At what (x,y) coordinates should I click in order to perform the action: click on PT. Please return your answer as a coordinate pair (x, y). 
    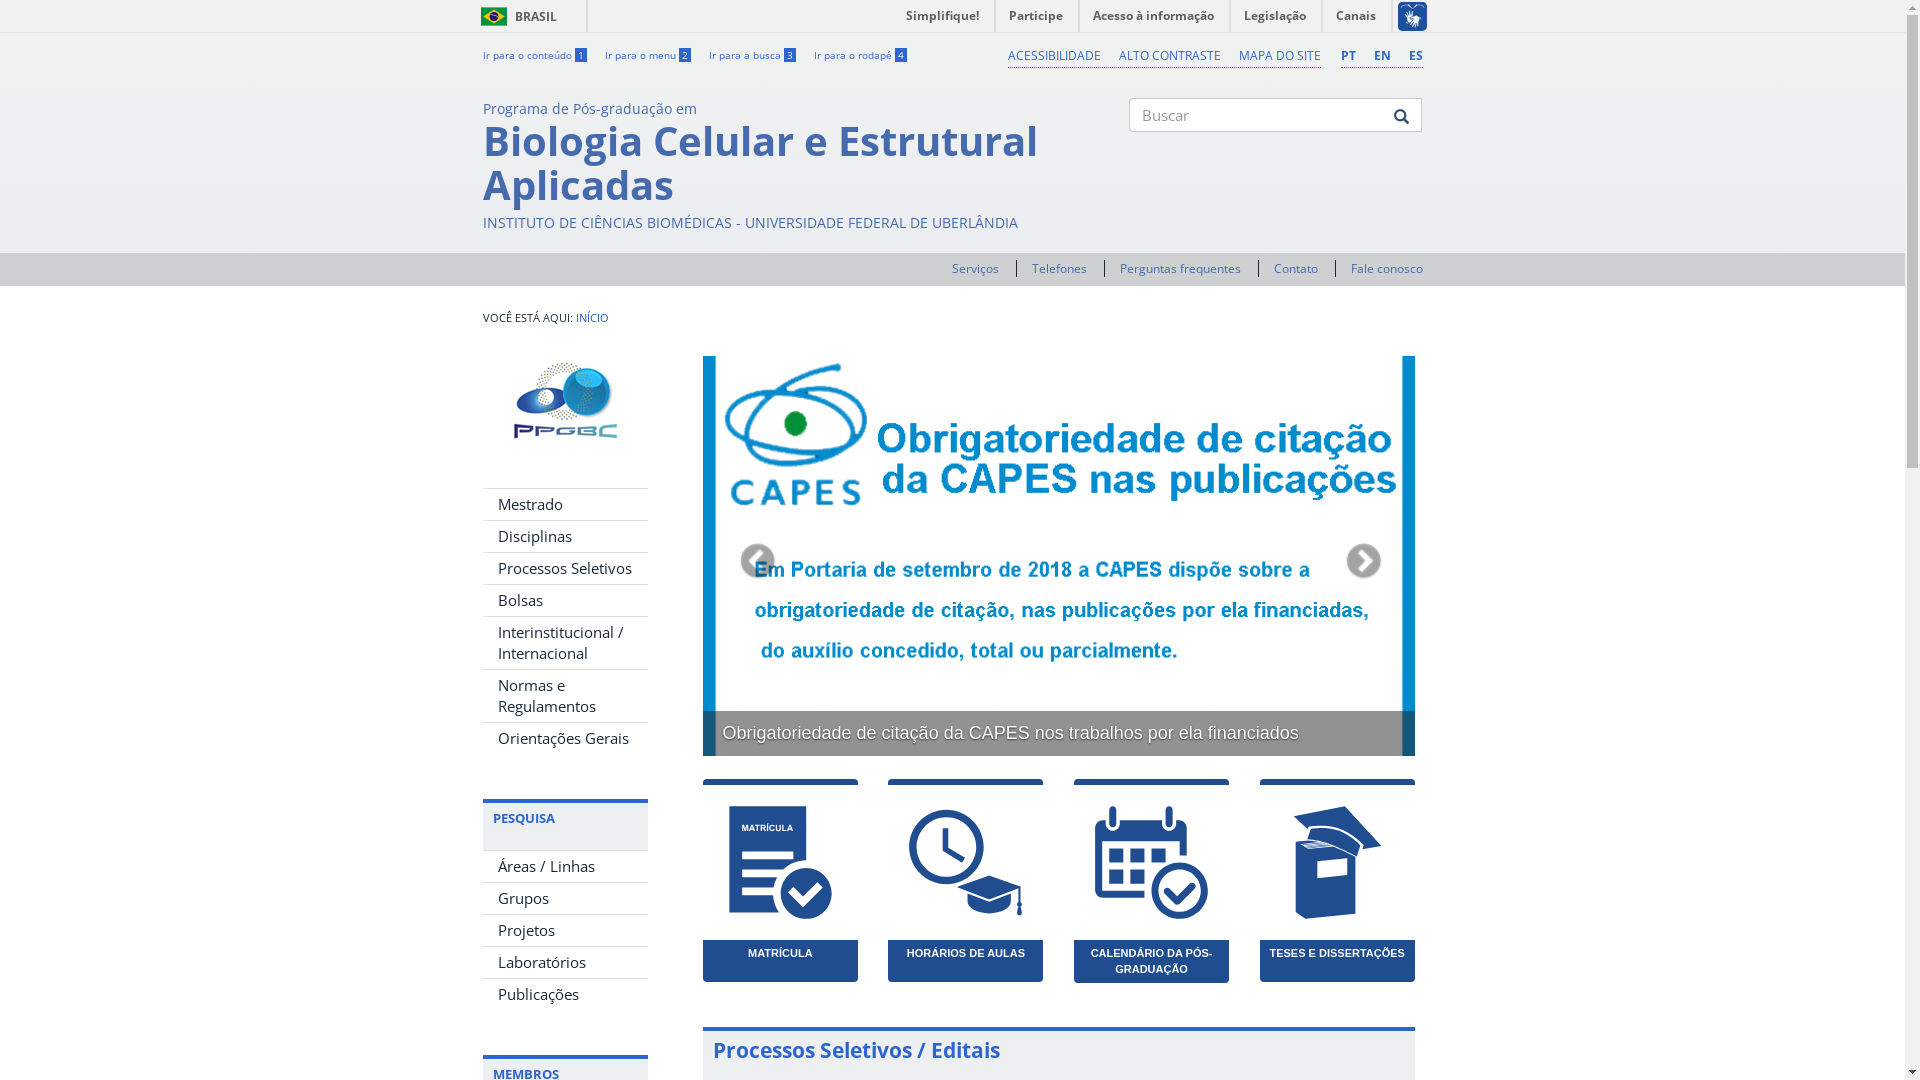
    Looking at the image, I should click on (1348, 56).